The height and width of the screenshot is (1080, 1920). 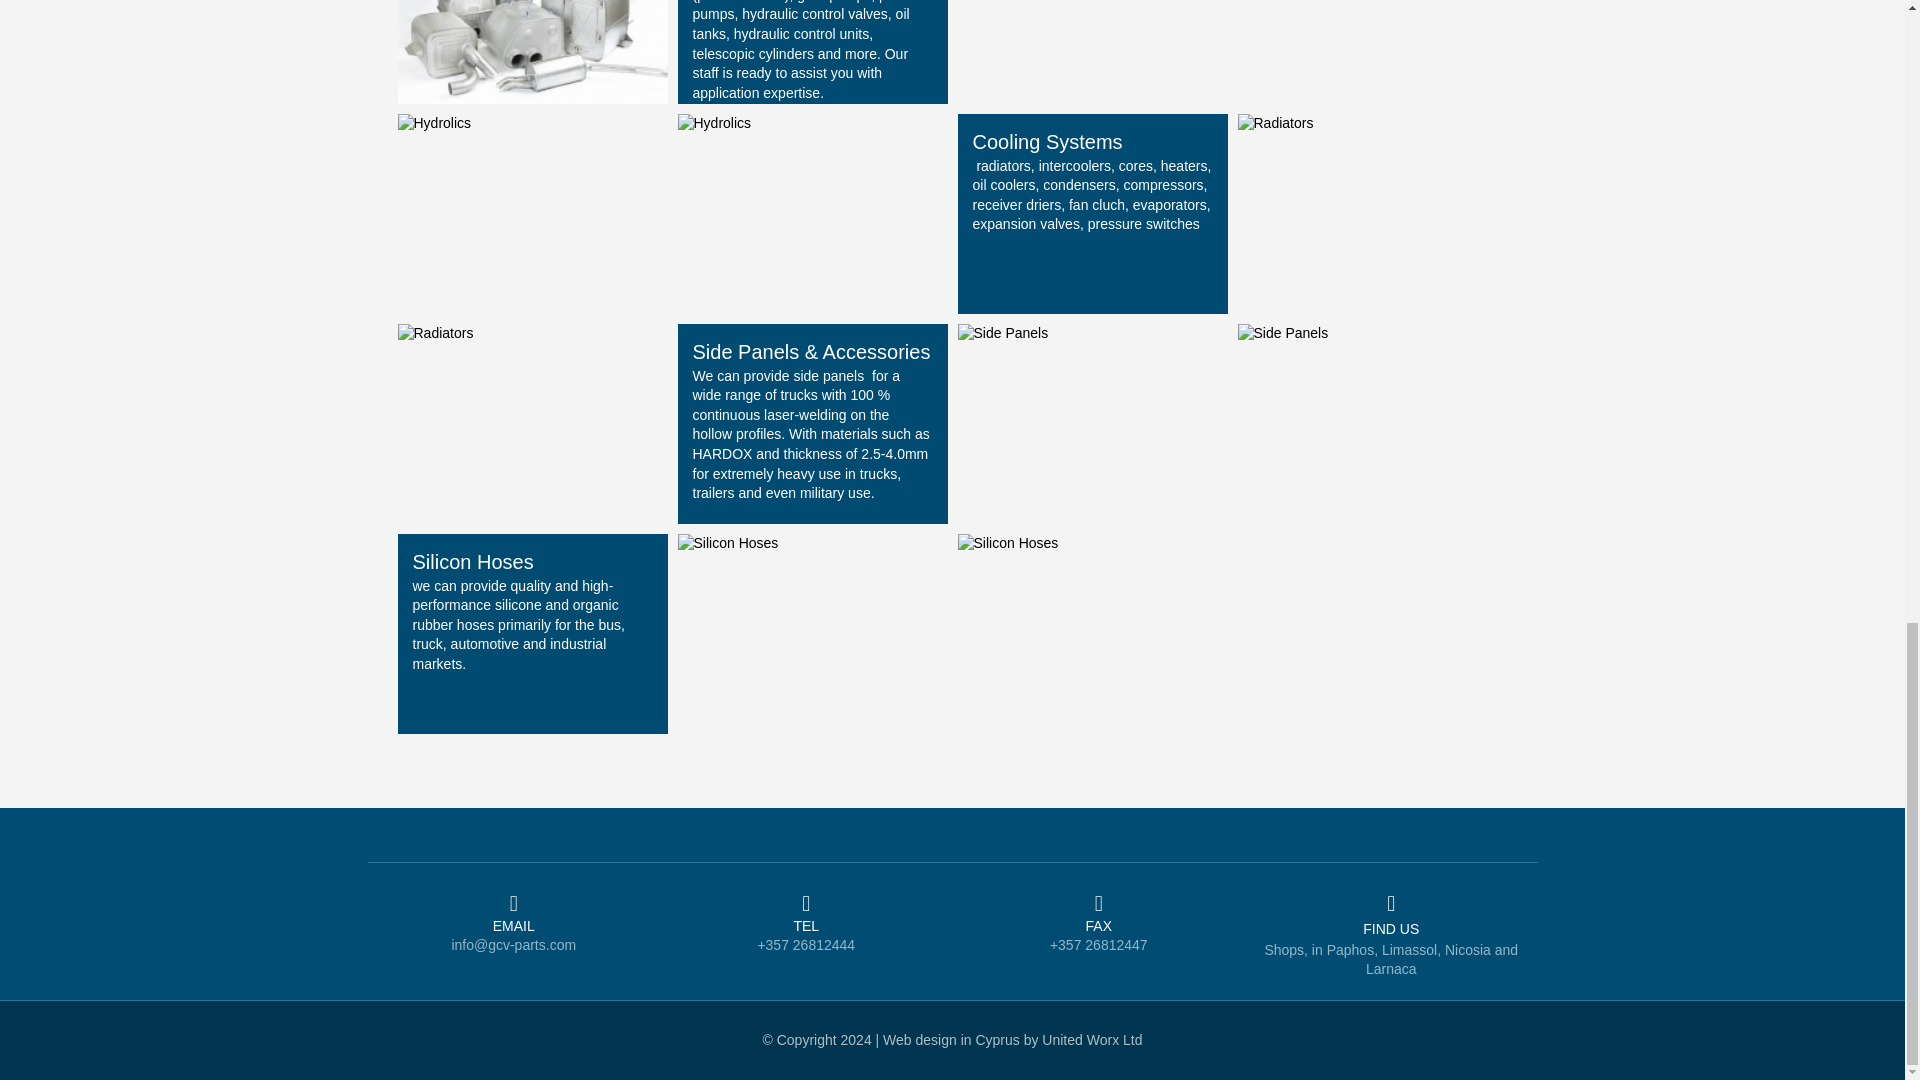 What do you see at coordinates (1276, 122) in the screenshot?
I see `Radiators` at bounding box center [1276, 122].